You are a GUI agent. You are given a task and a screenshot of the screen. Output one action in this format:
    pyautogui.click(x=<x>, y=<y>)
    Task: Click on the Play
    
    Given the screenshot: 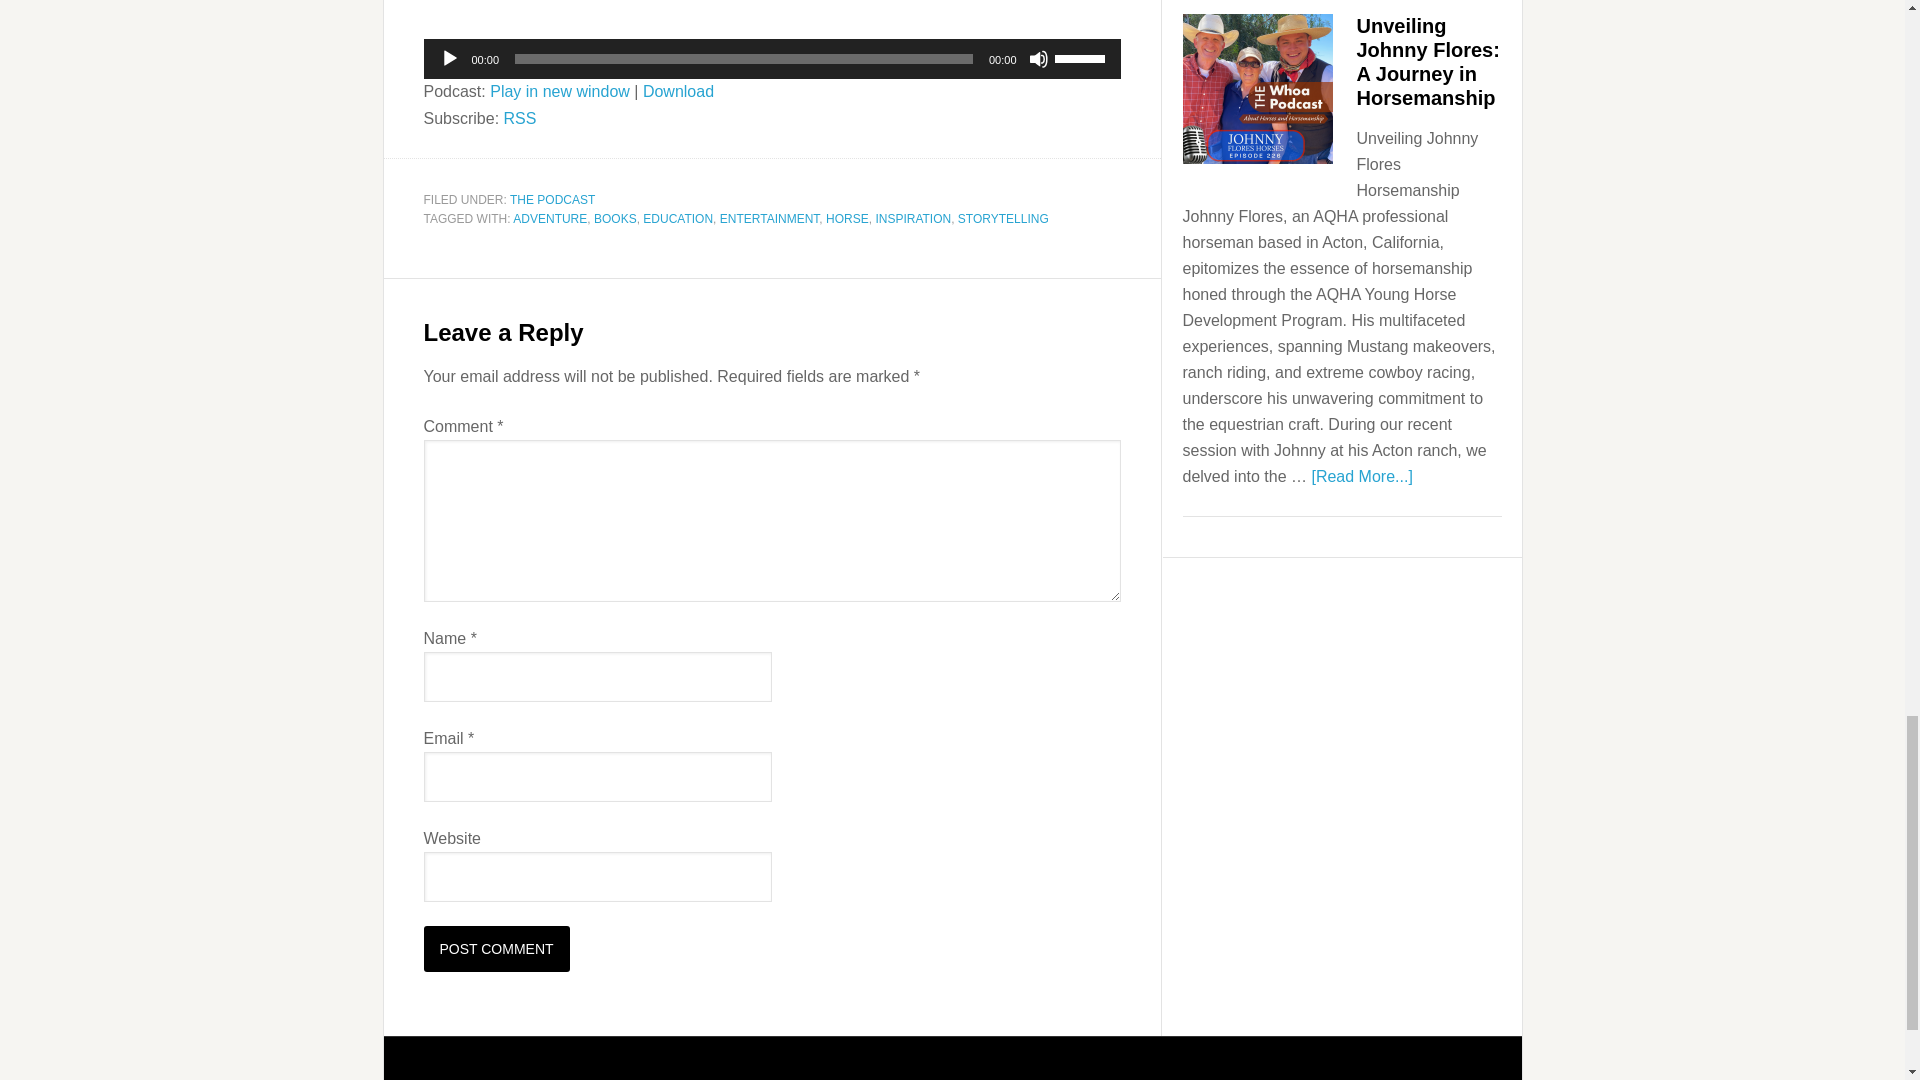 What is the action you would take?
    pyautogui.click(x=450, y=58)
    